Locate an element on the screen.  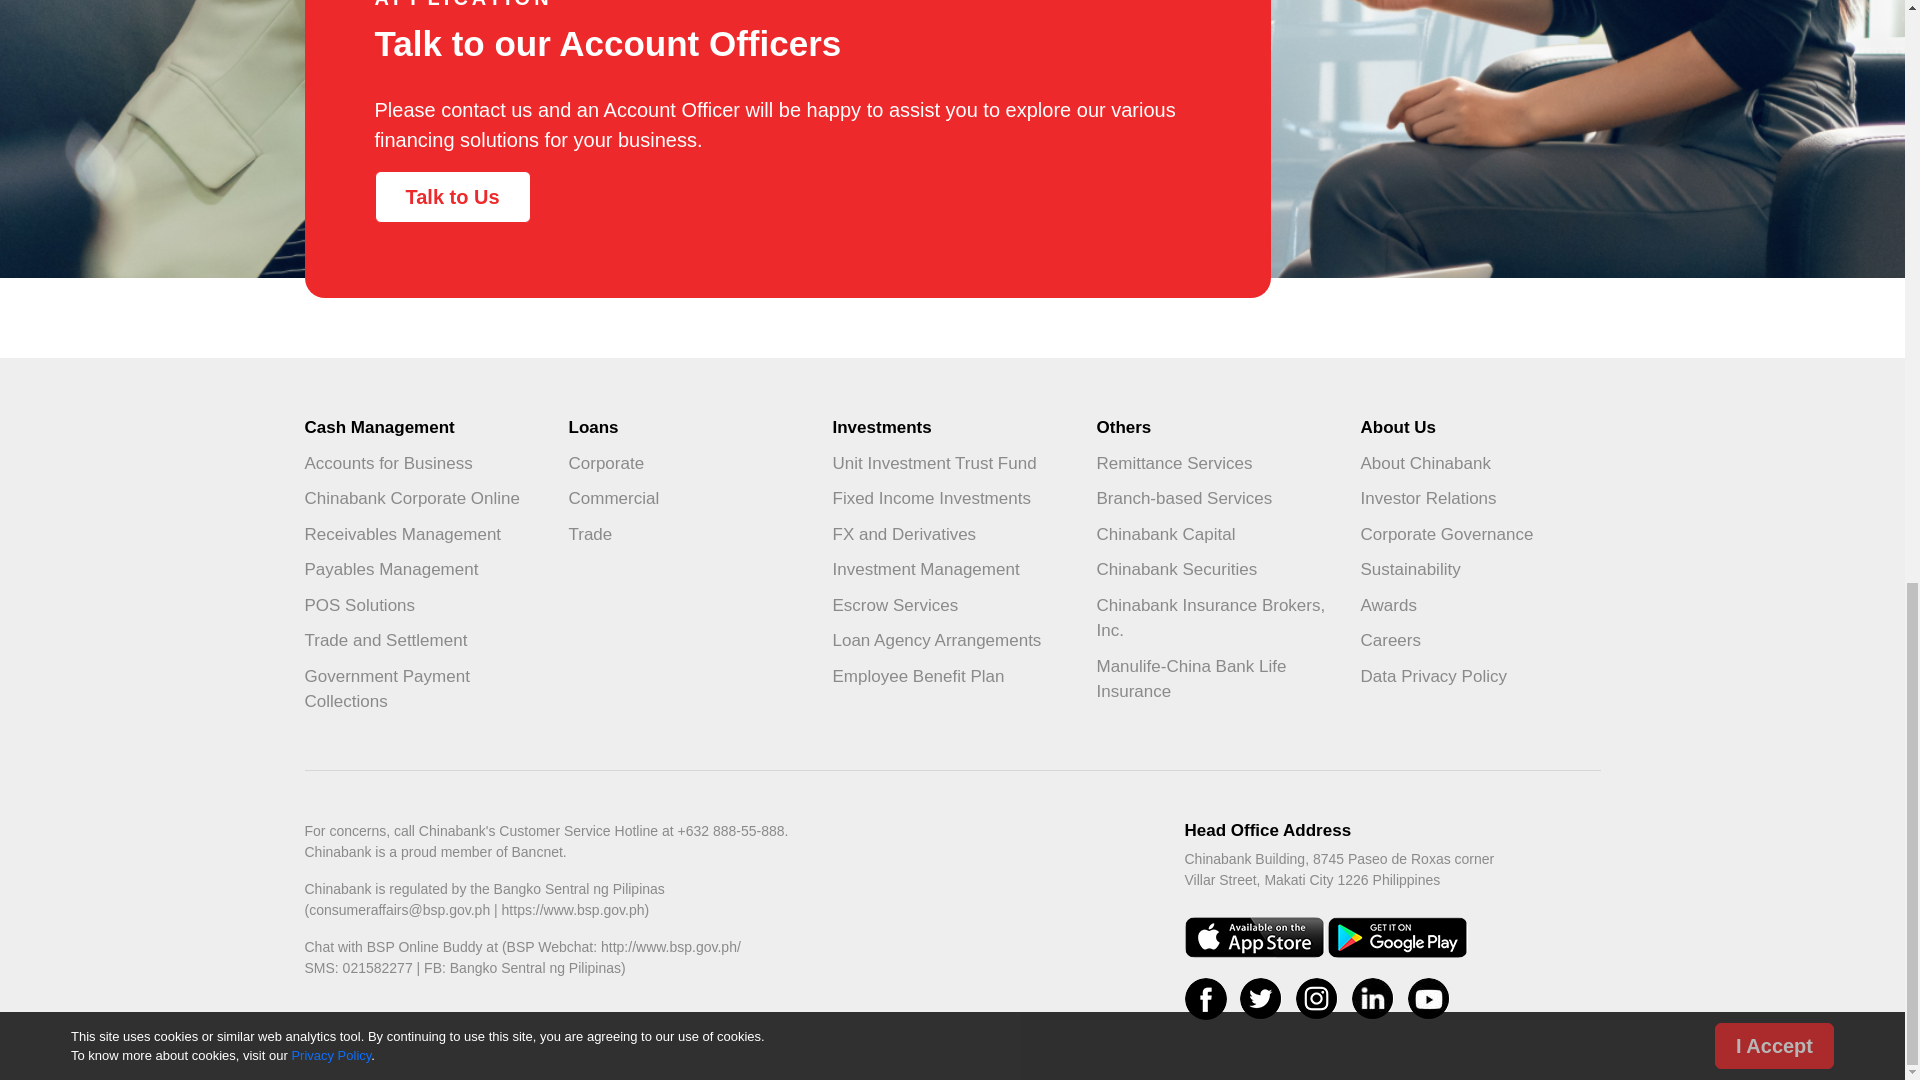
Trade and Settlement is located at coordinates (423, 640).